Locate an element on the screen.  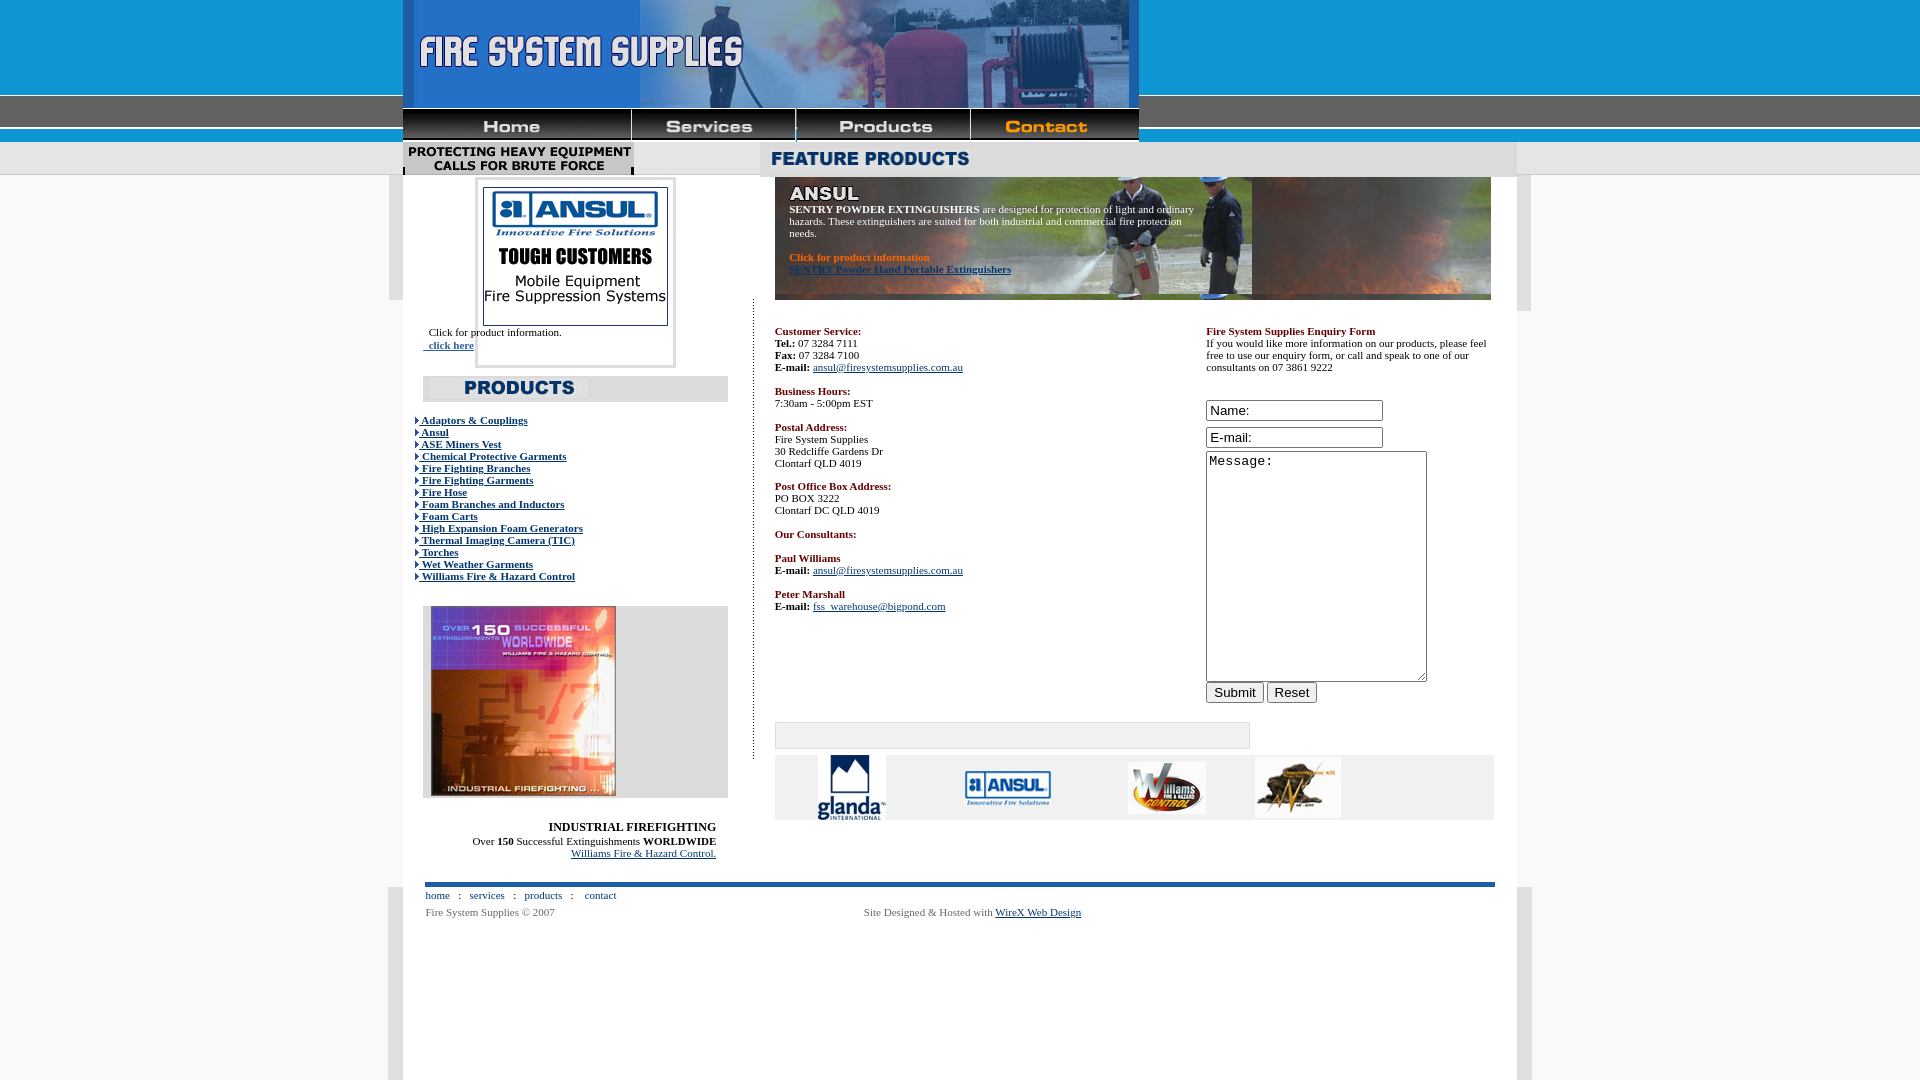
 Thermal Imaging Camera (TIC) is located at coordinates (495, 540).